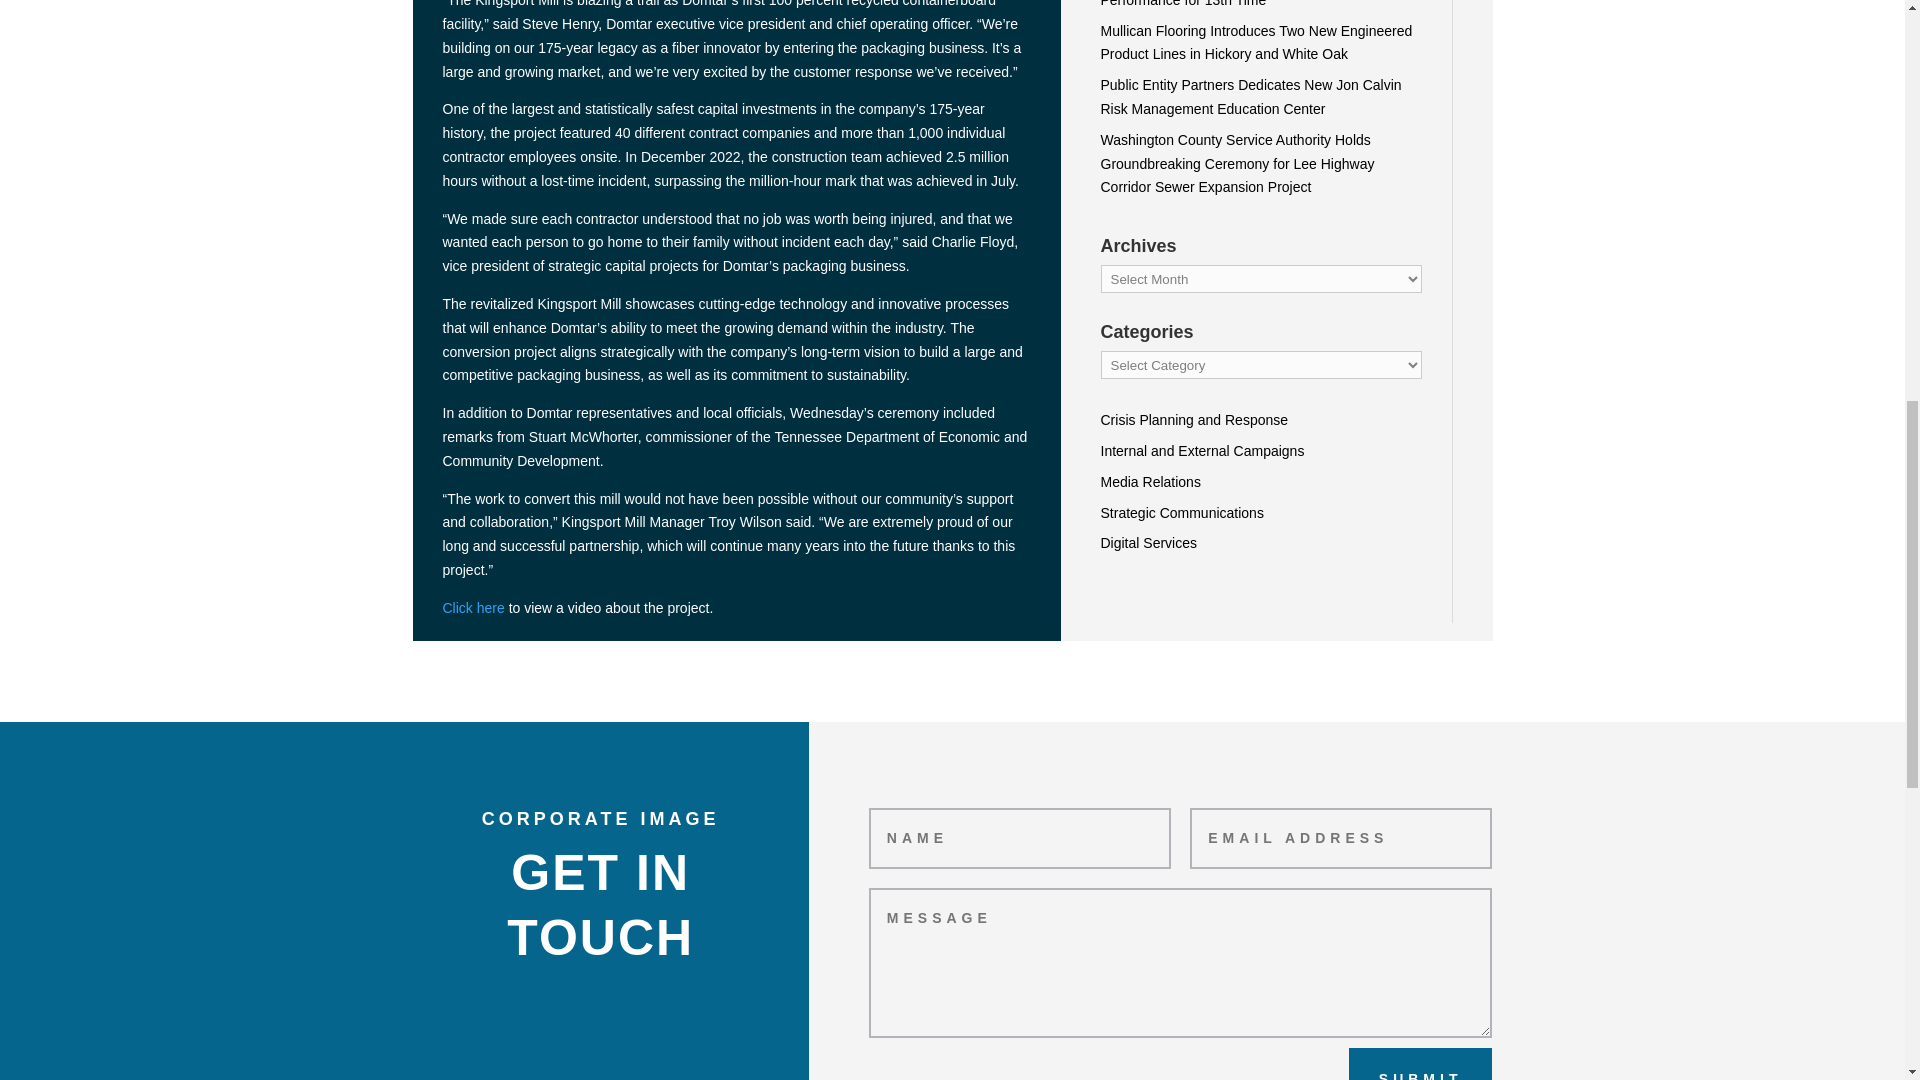 Image resolution: width=1920 pixels, height=1080 pixels. I want to click on Internal and External Campaigns, so click(1202, 450).